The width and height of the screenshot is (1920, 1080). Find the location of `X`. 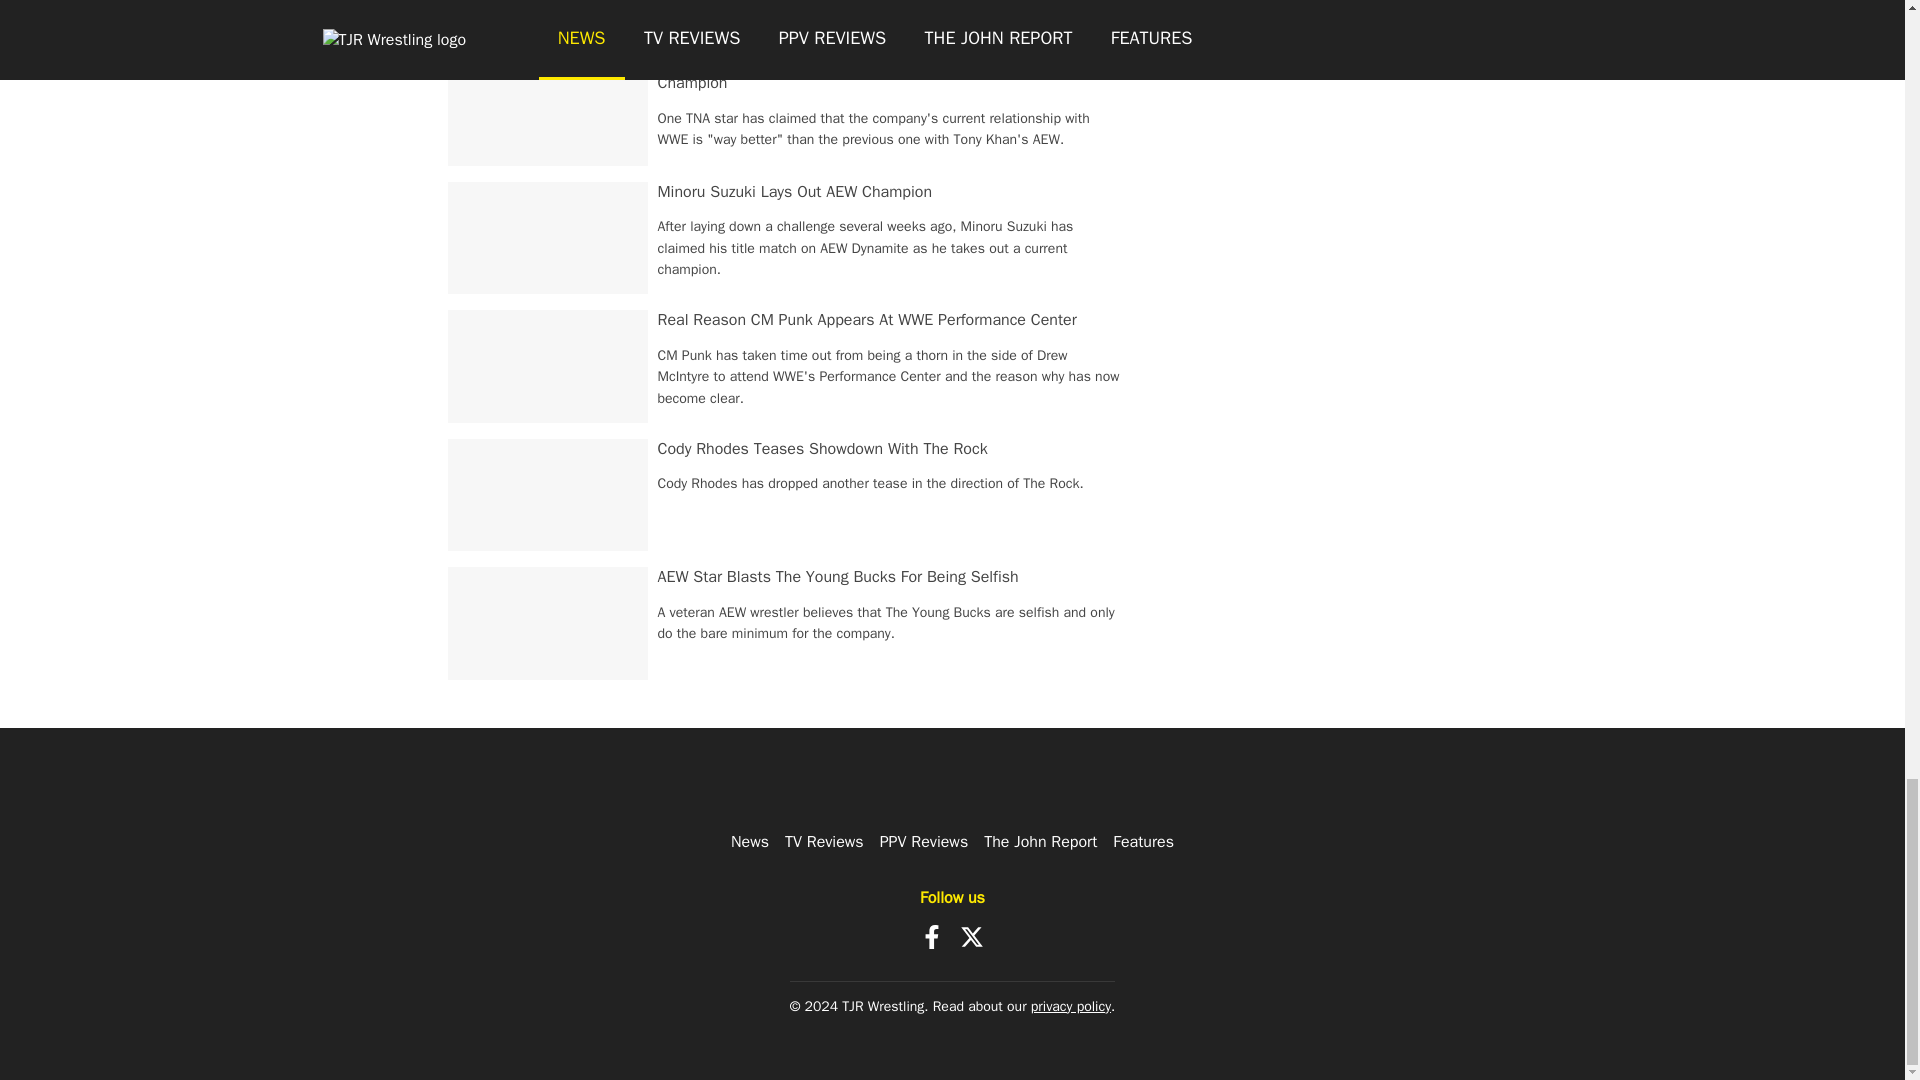

X is located at coordinates (972, 936).